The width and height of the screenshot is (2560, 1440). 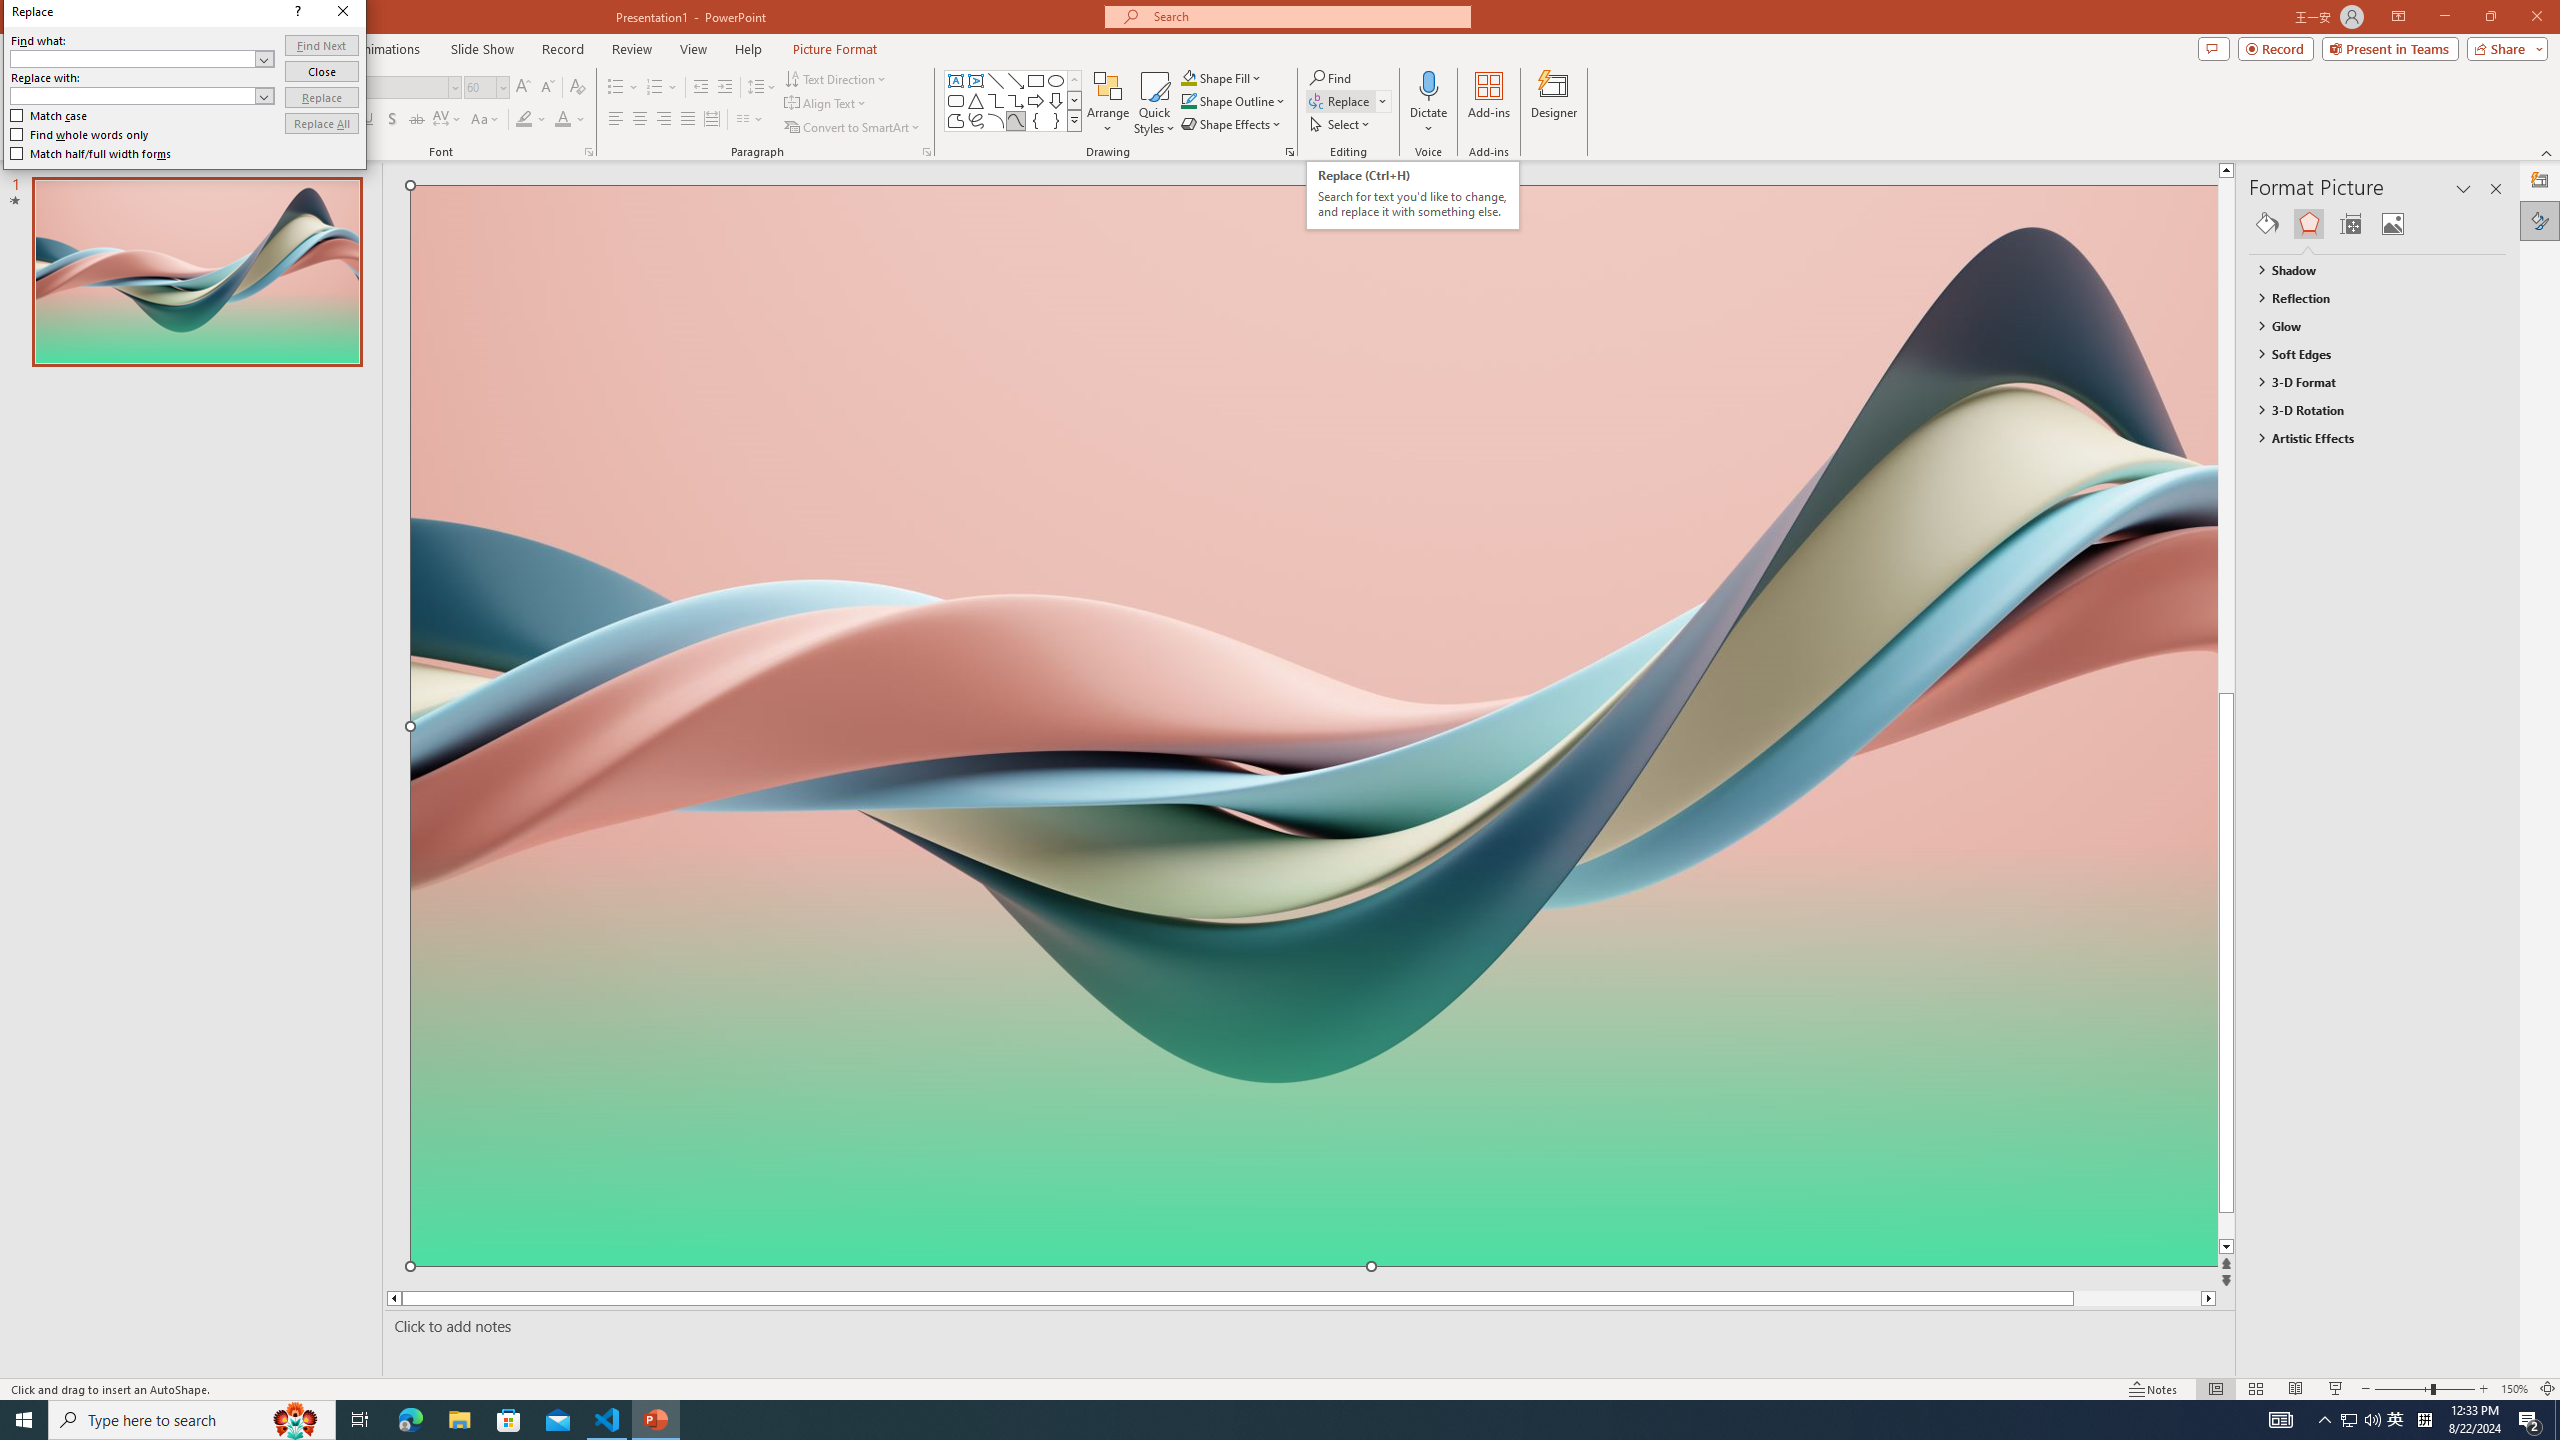 What do you see at coordinates (1036, 100) in the screenshot?
I see `Arrow: Right` at bounding box center [1036, 100].